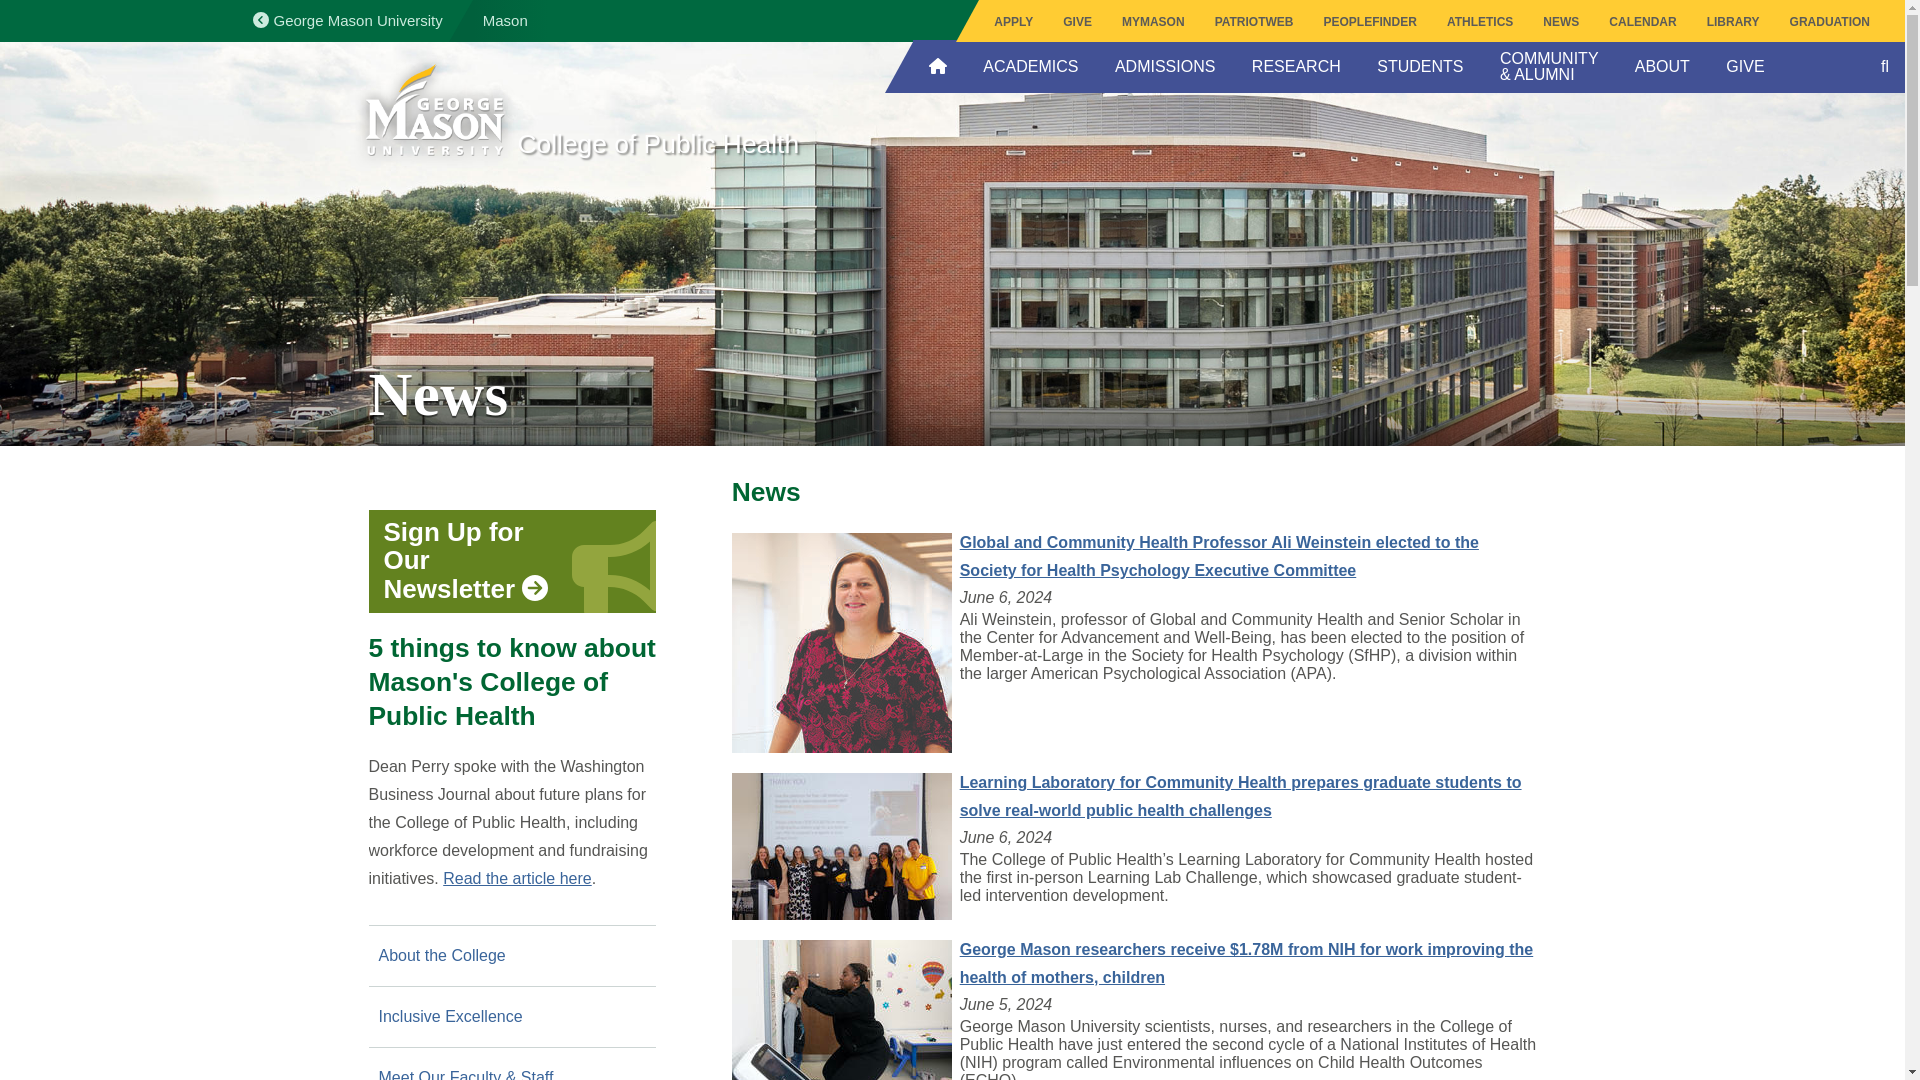 The image size is (1920, 1080). What do you see at coordinates (1164, 66) in the screenshot?
I see `ADMISSIONS` at bounding box center [1164, 66].